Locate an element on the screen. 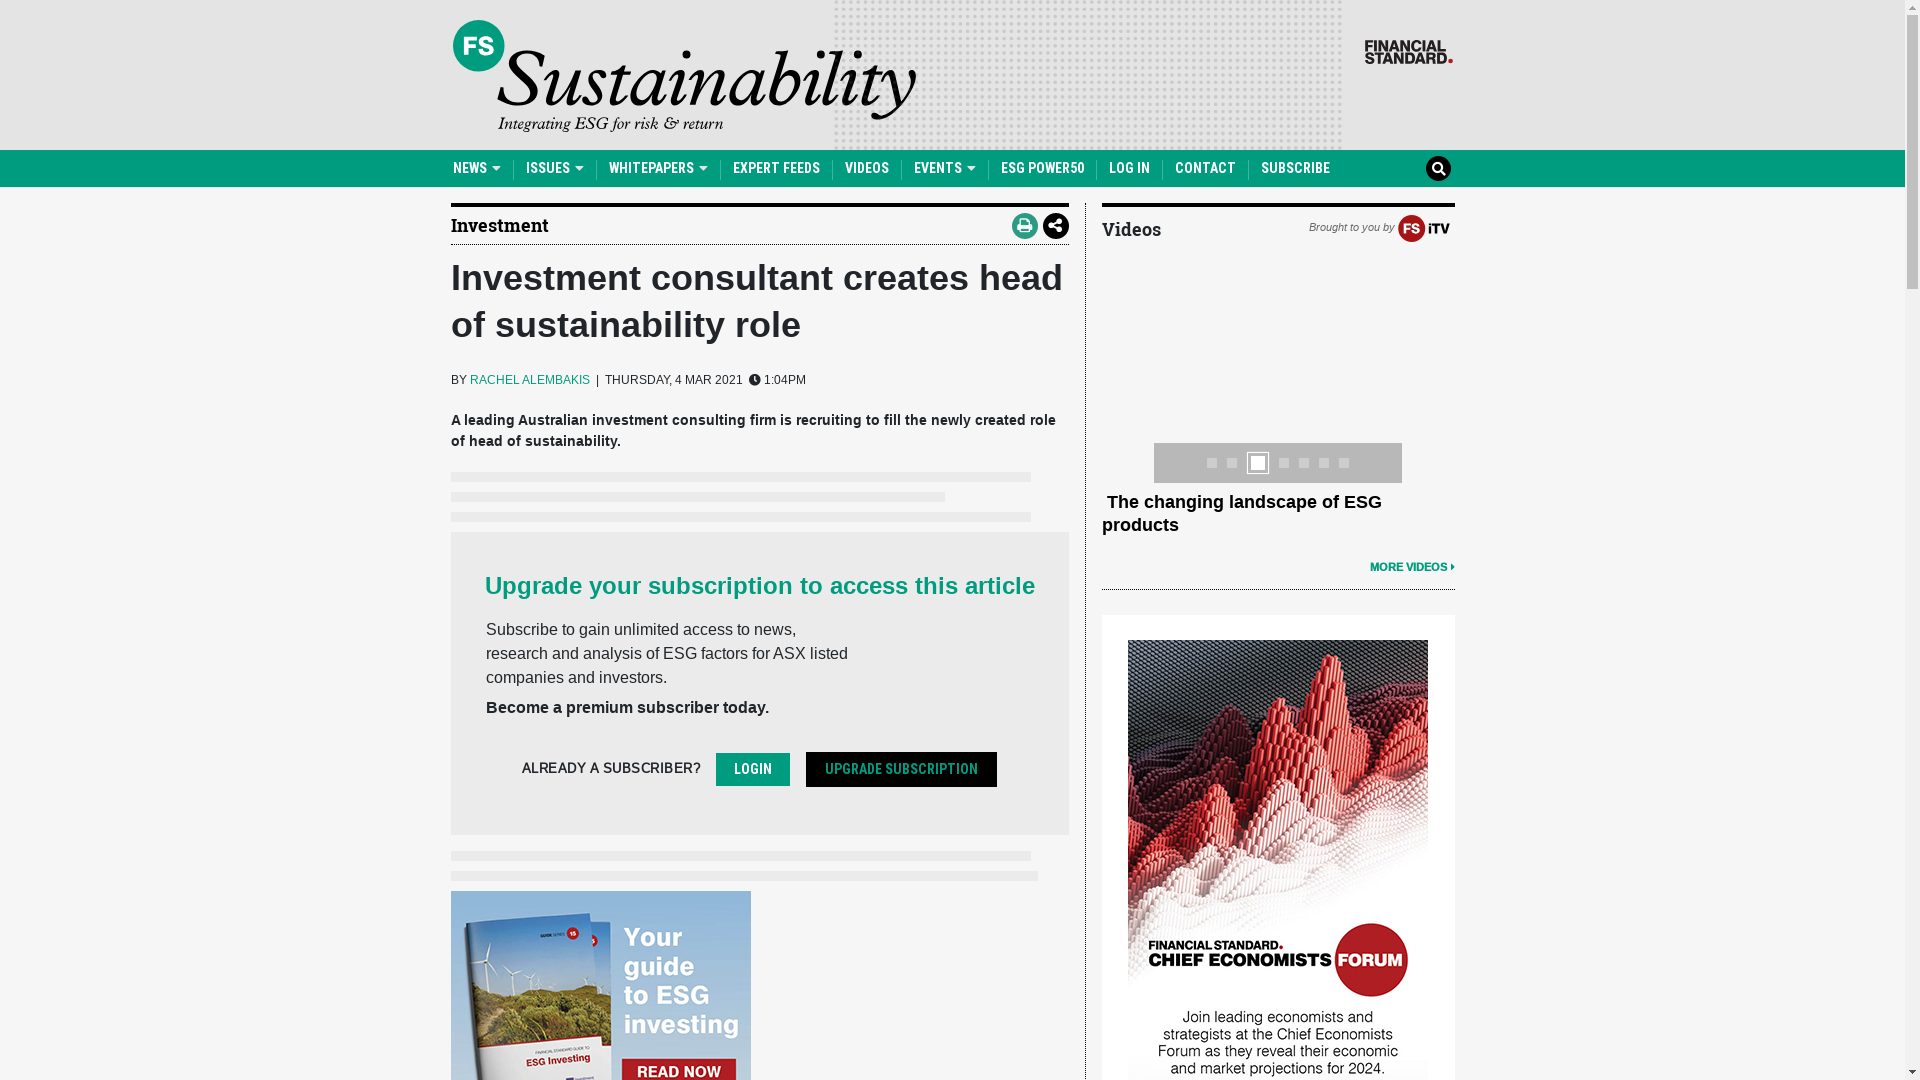  FSiTV is located at coordinates (1424, 227).